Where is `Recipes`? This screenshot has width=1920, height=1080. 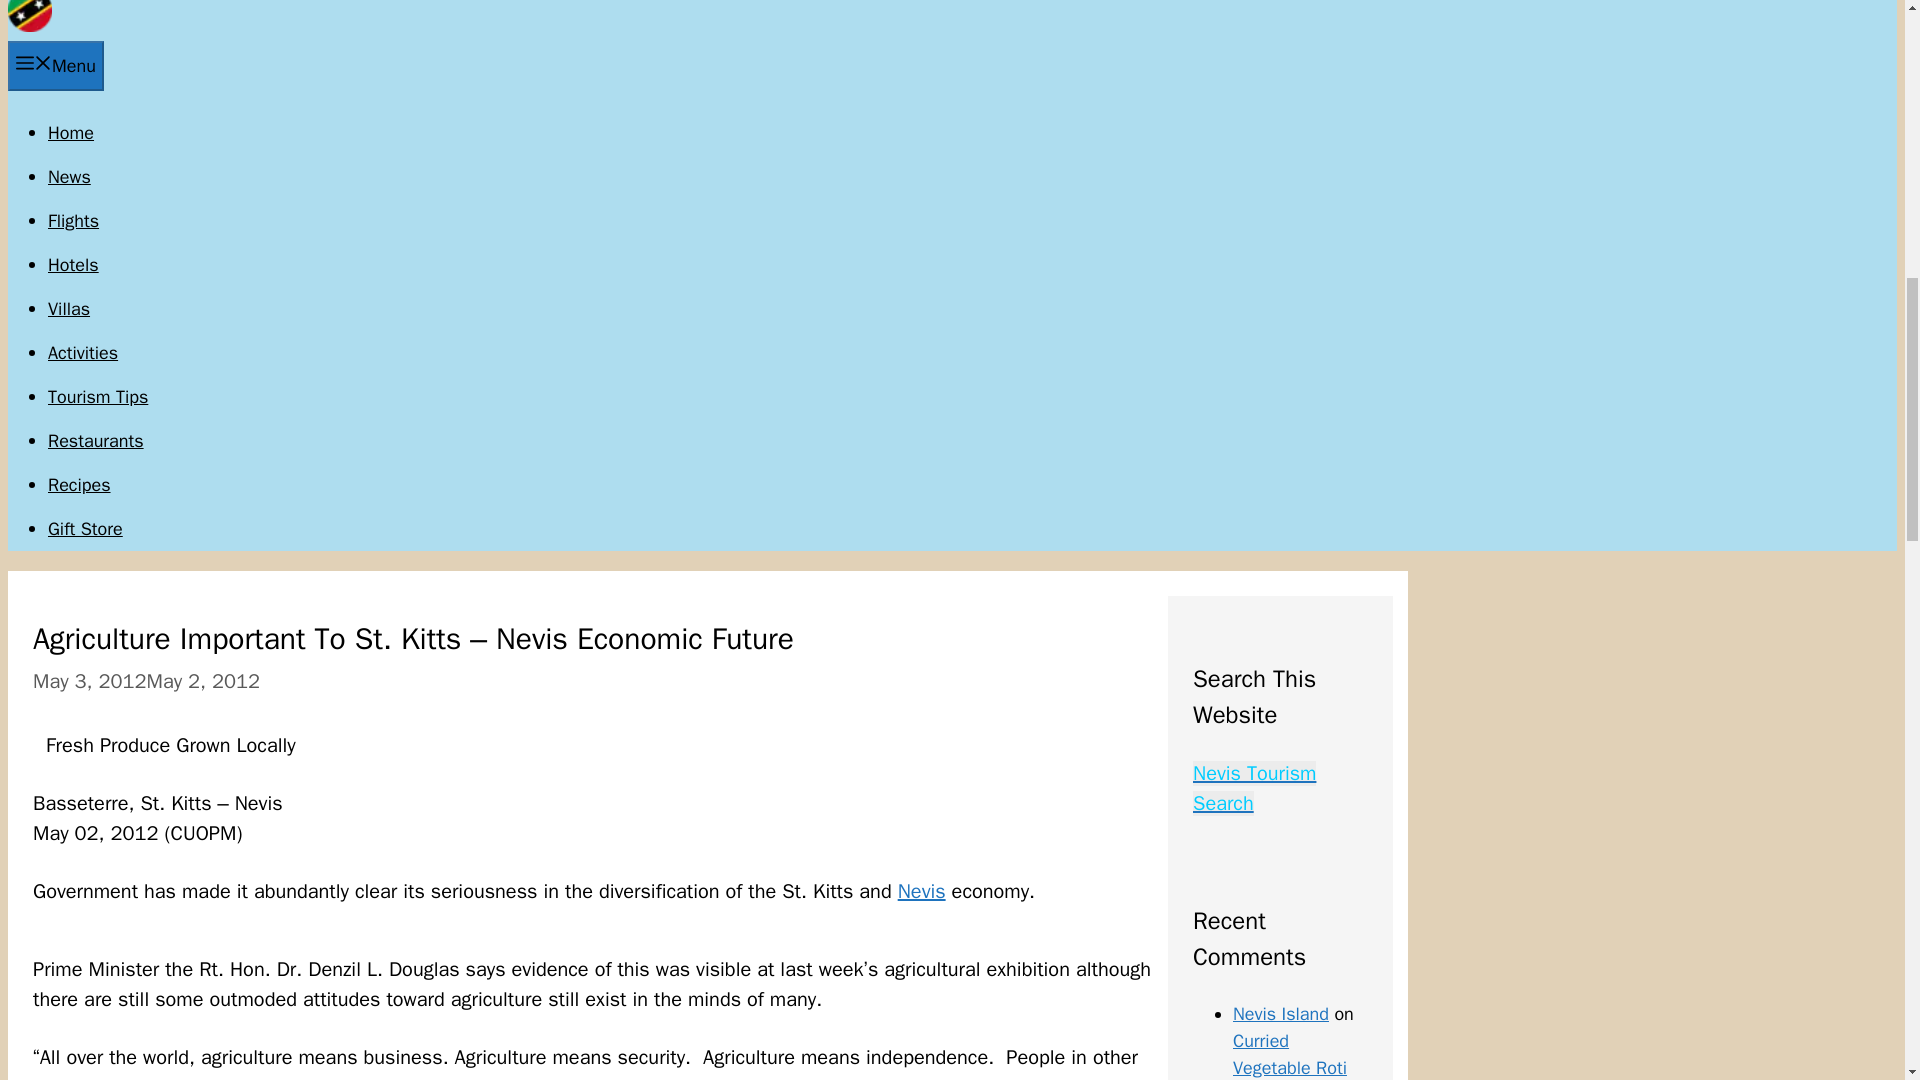
Recipes is located at coordinates (80, 484).